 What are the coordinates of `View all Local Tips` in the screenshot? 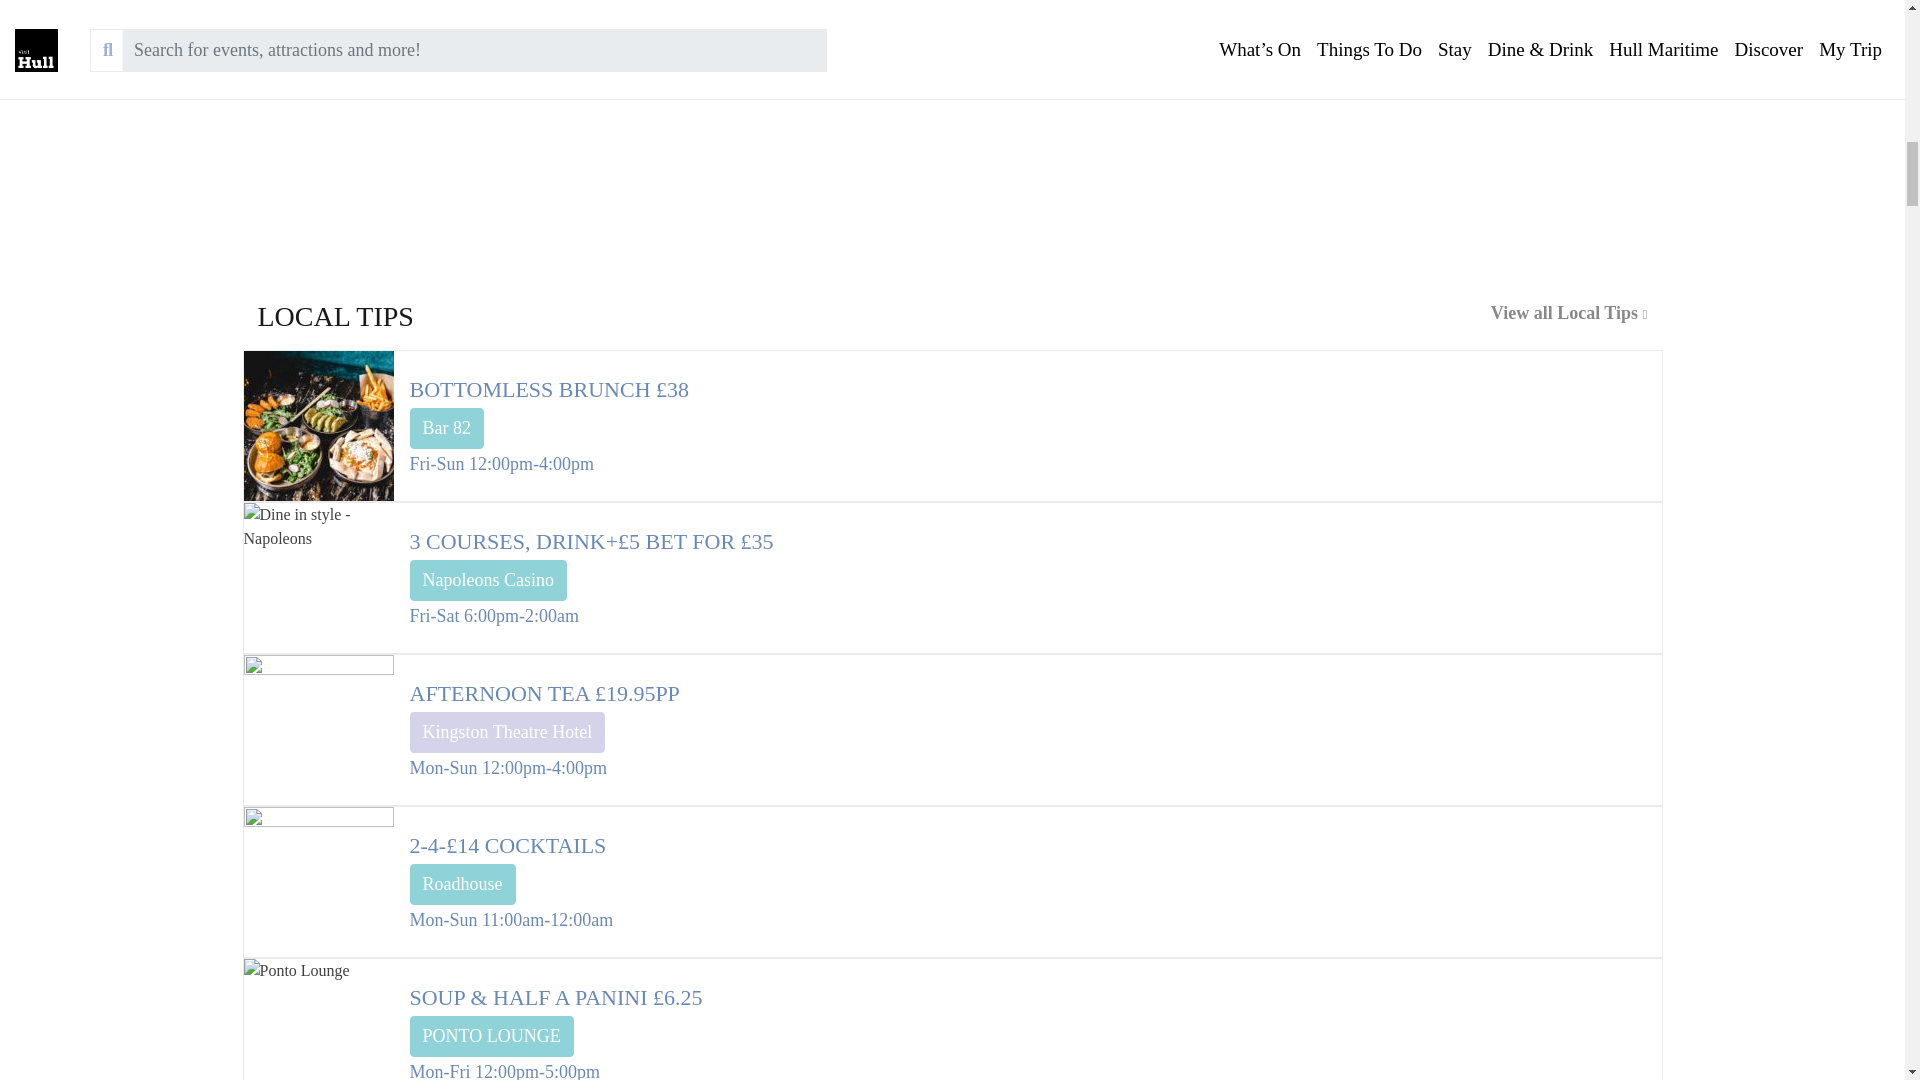 It's located at (1307, 324).